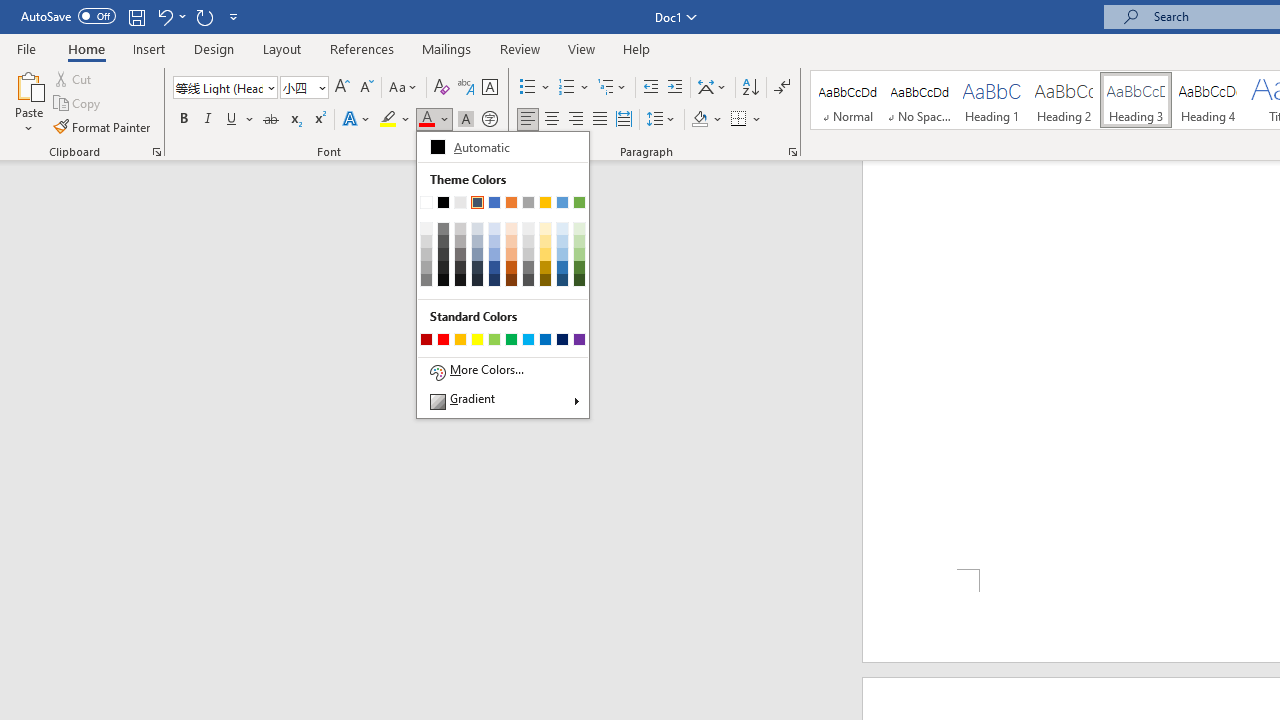 The image size is (1280, 720). Describe the element at coordinates (214, 48) in the screenshot. I see `Design` at that location.